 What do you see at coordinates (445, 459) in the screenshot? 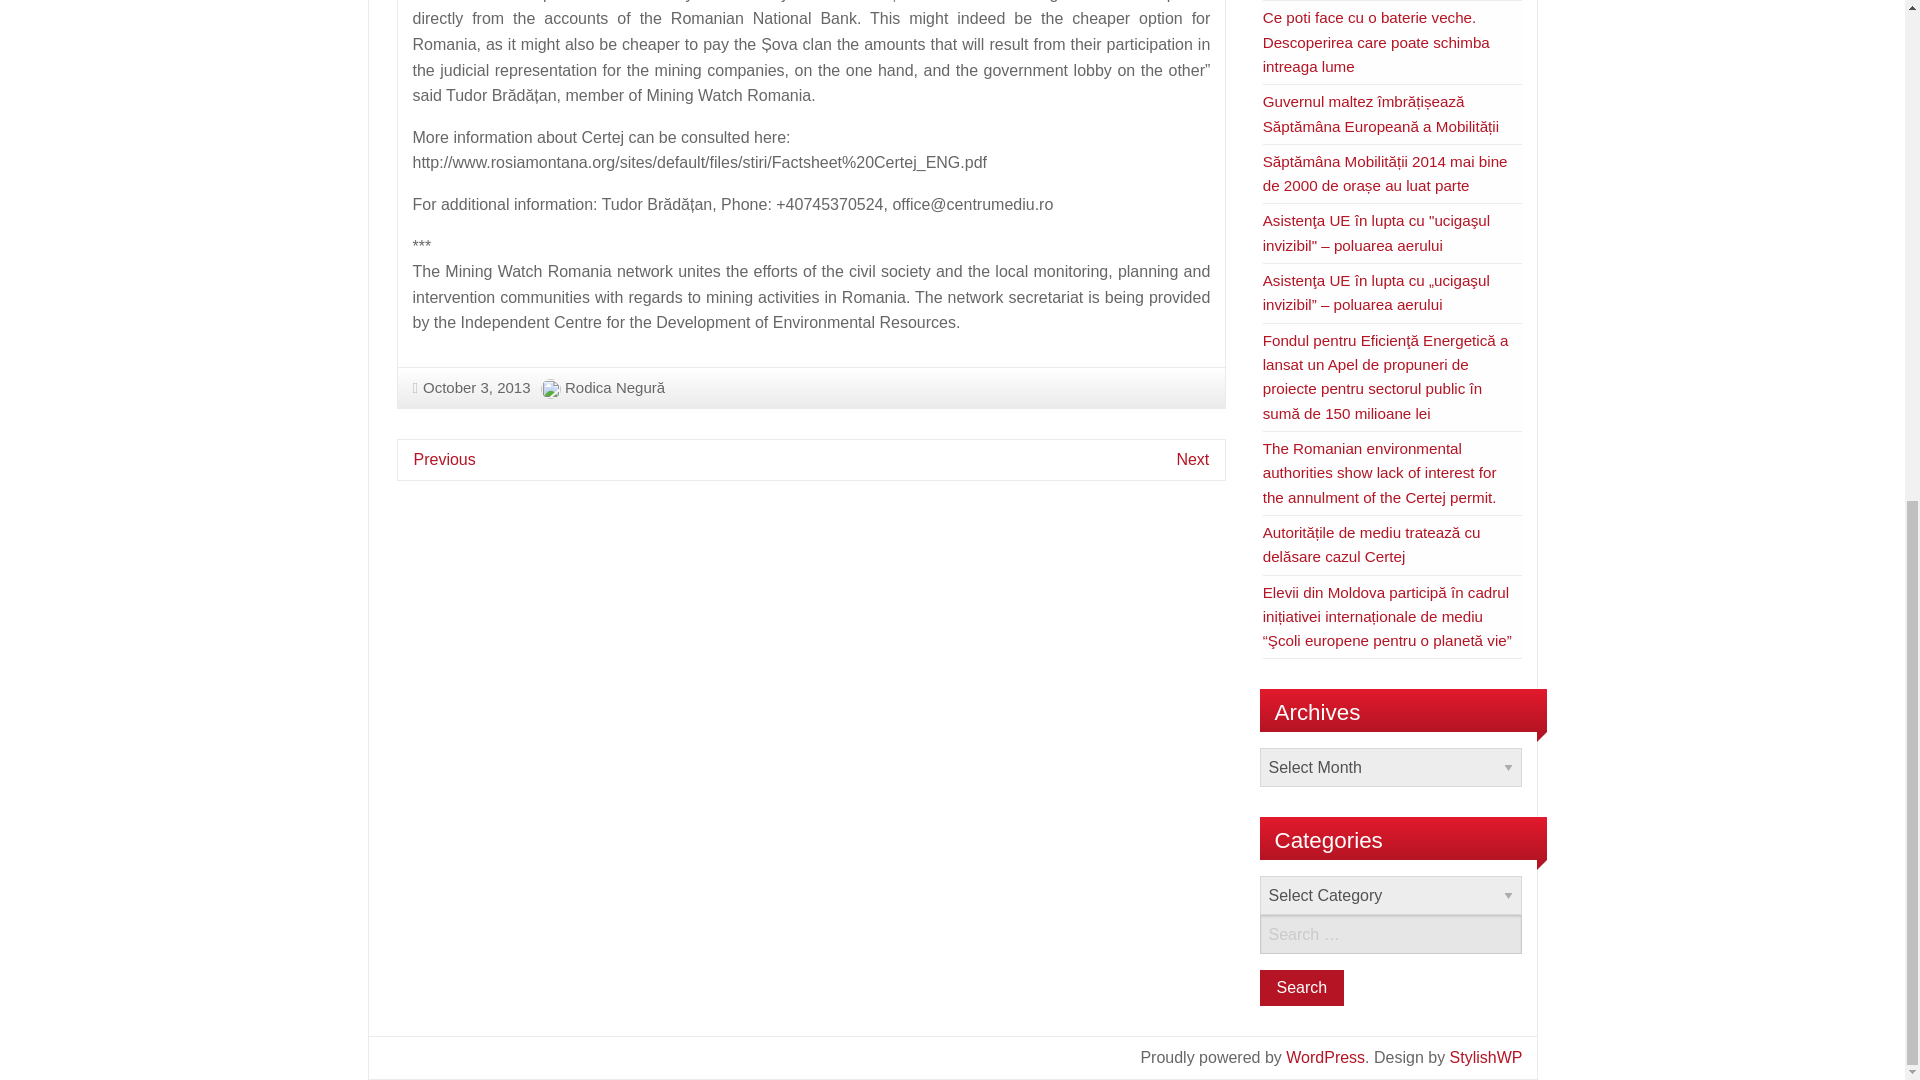
I see `Previous` at bounding box center [445, 459].